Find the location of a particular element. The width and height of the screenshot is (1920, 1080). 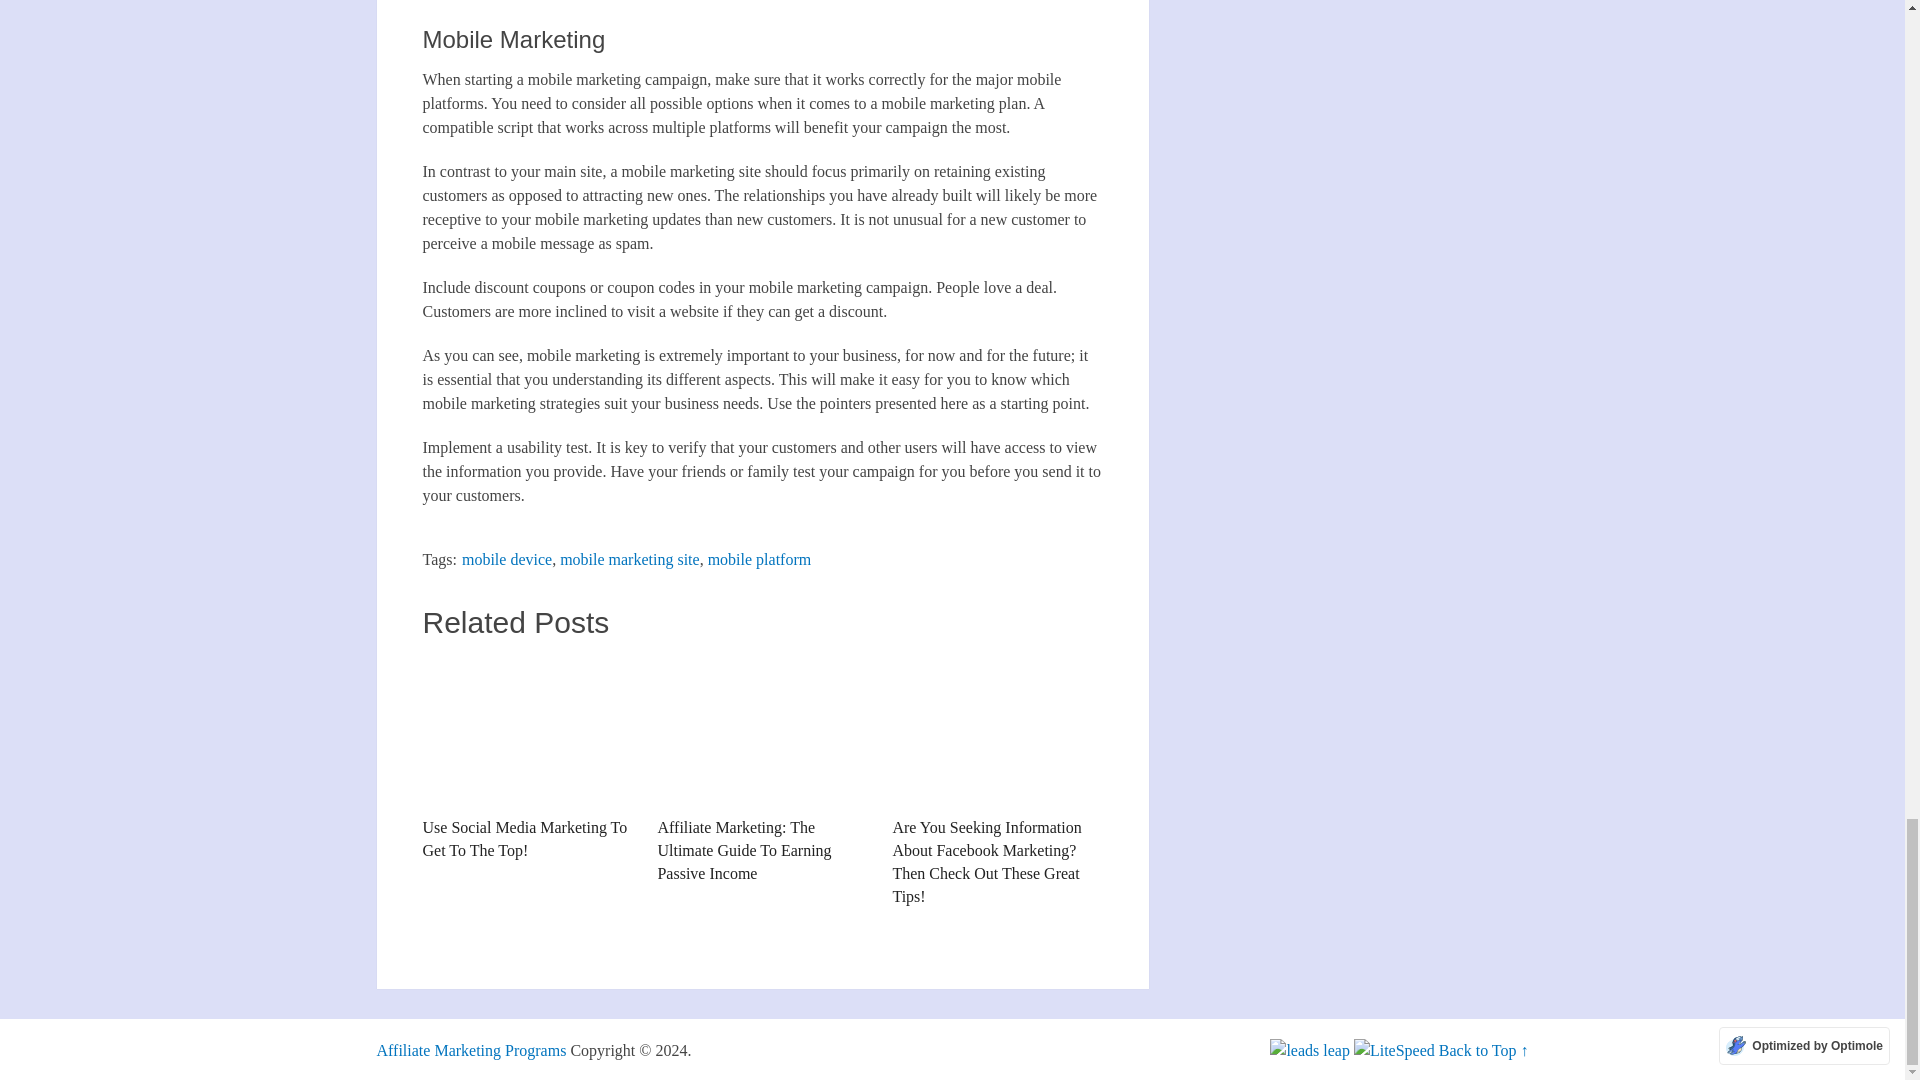

Affiliate Marketing Programs is located at coordinates (471, 1050).